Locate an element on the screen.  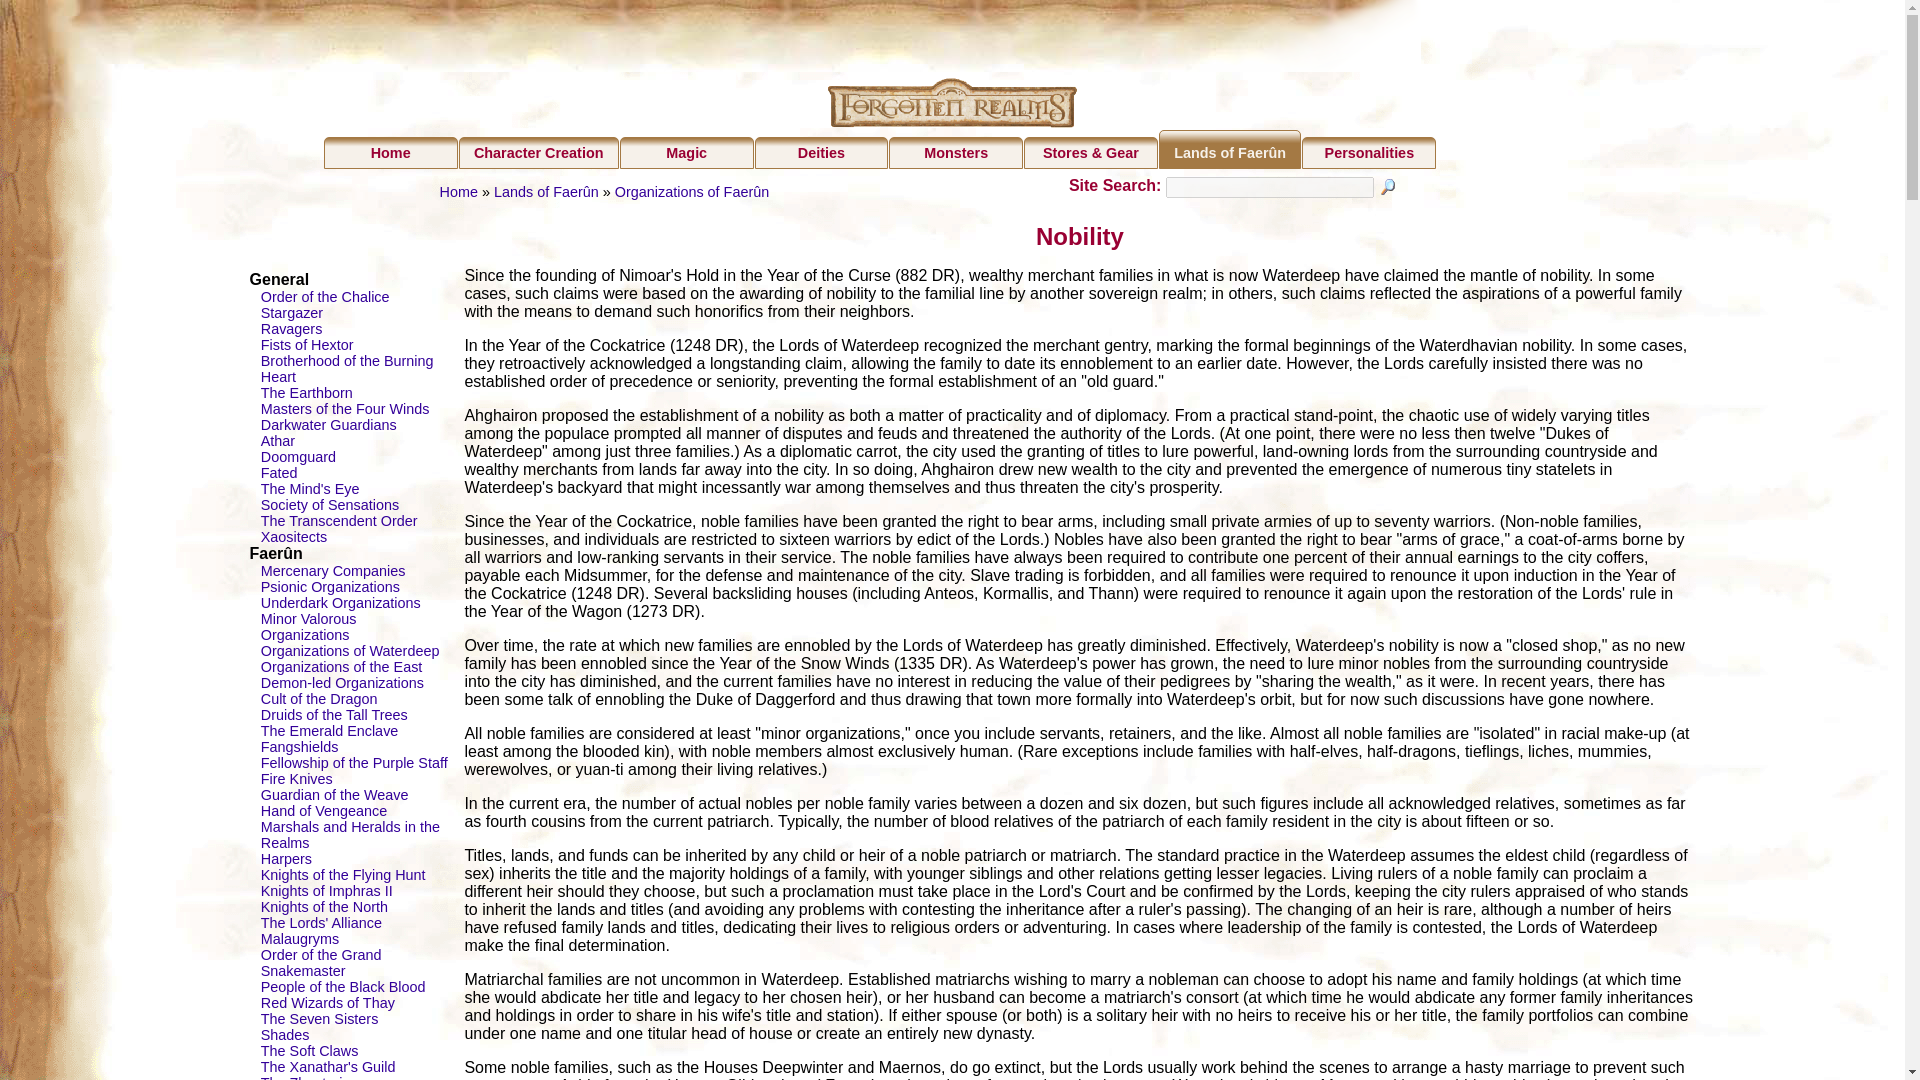
Doomguard is located at coordinates (298, 457).